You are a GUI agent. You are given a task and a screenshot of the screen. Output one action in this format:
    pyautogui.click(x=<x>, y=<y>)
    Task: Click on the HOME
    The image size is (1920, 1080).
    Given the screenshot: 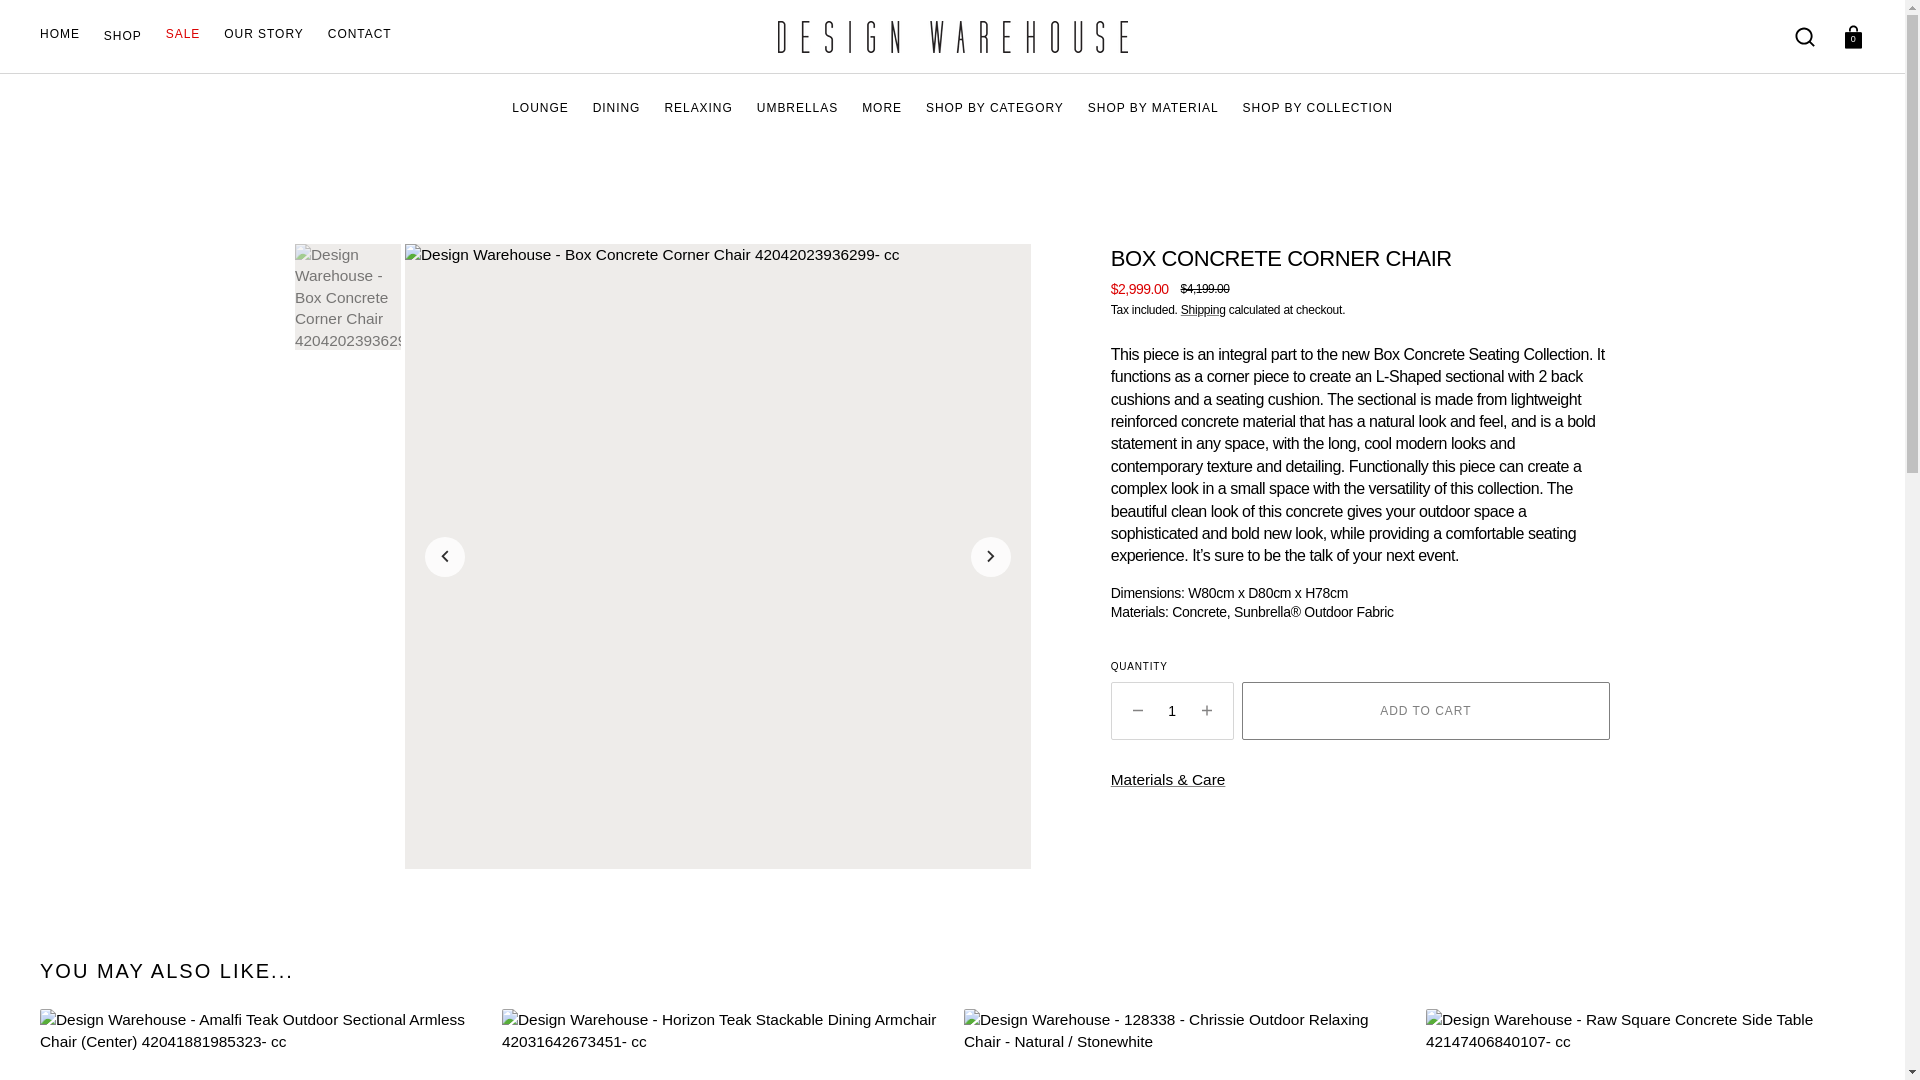 What is the action you would take?
    pyautogui.click(x=60, y=34)
    